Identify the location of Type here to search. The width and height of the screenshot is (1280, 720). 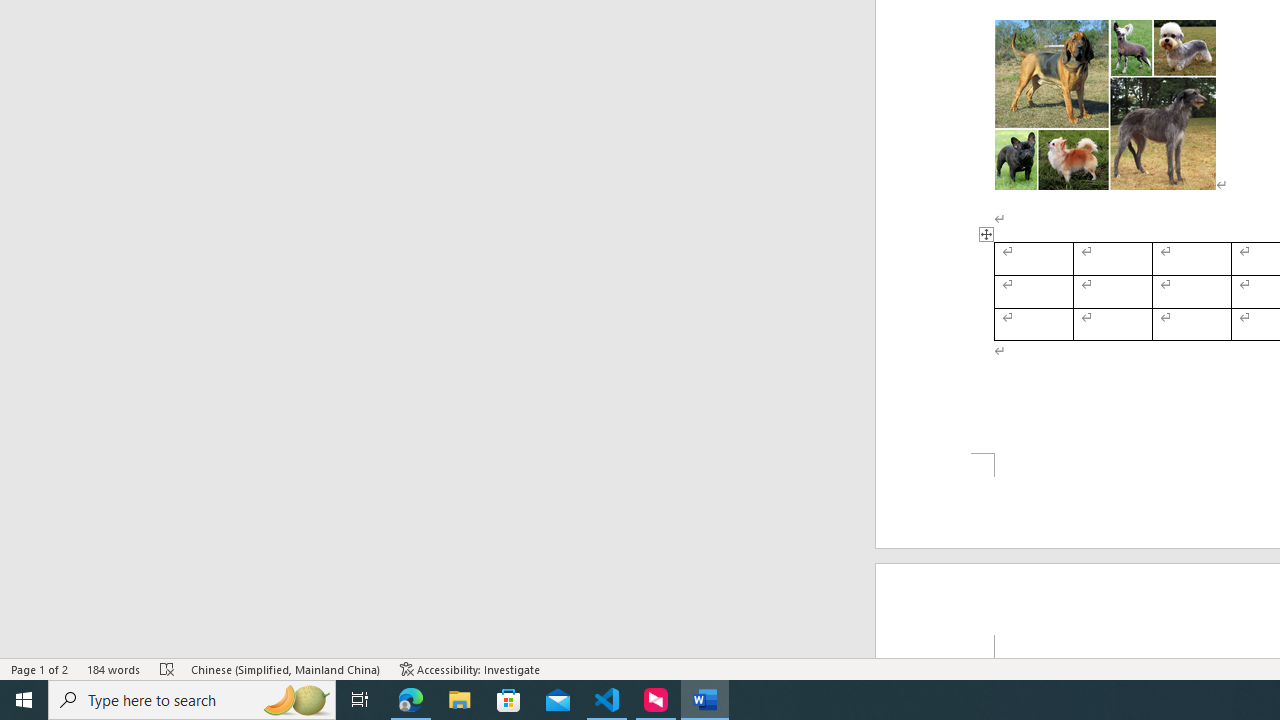
(192, 700).